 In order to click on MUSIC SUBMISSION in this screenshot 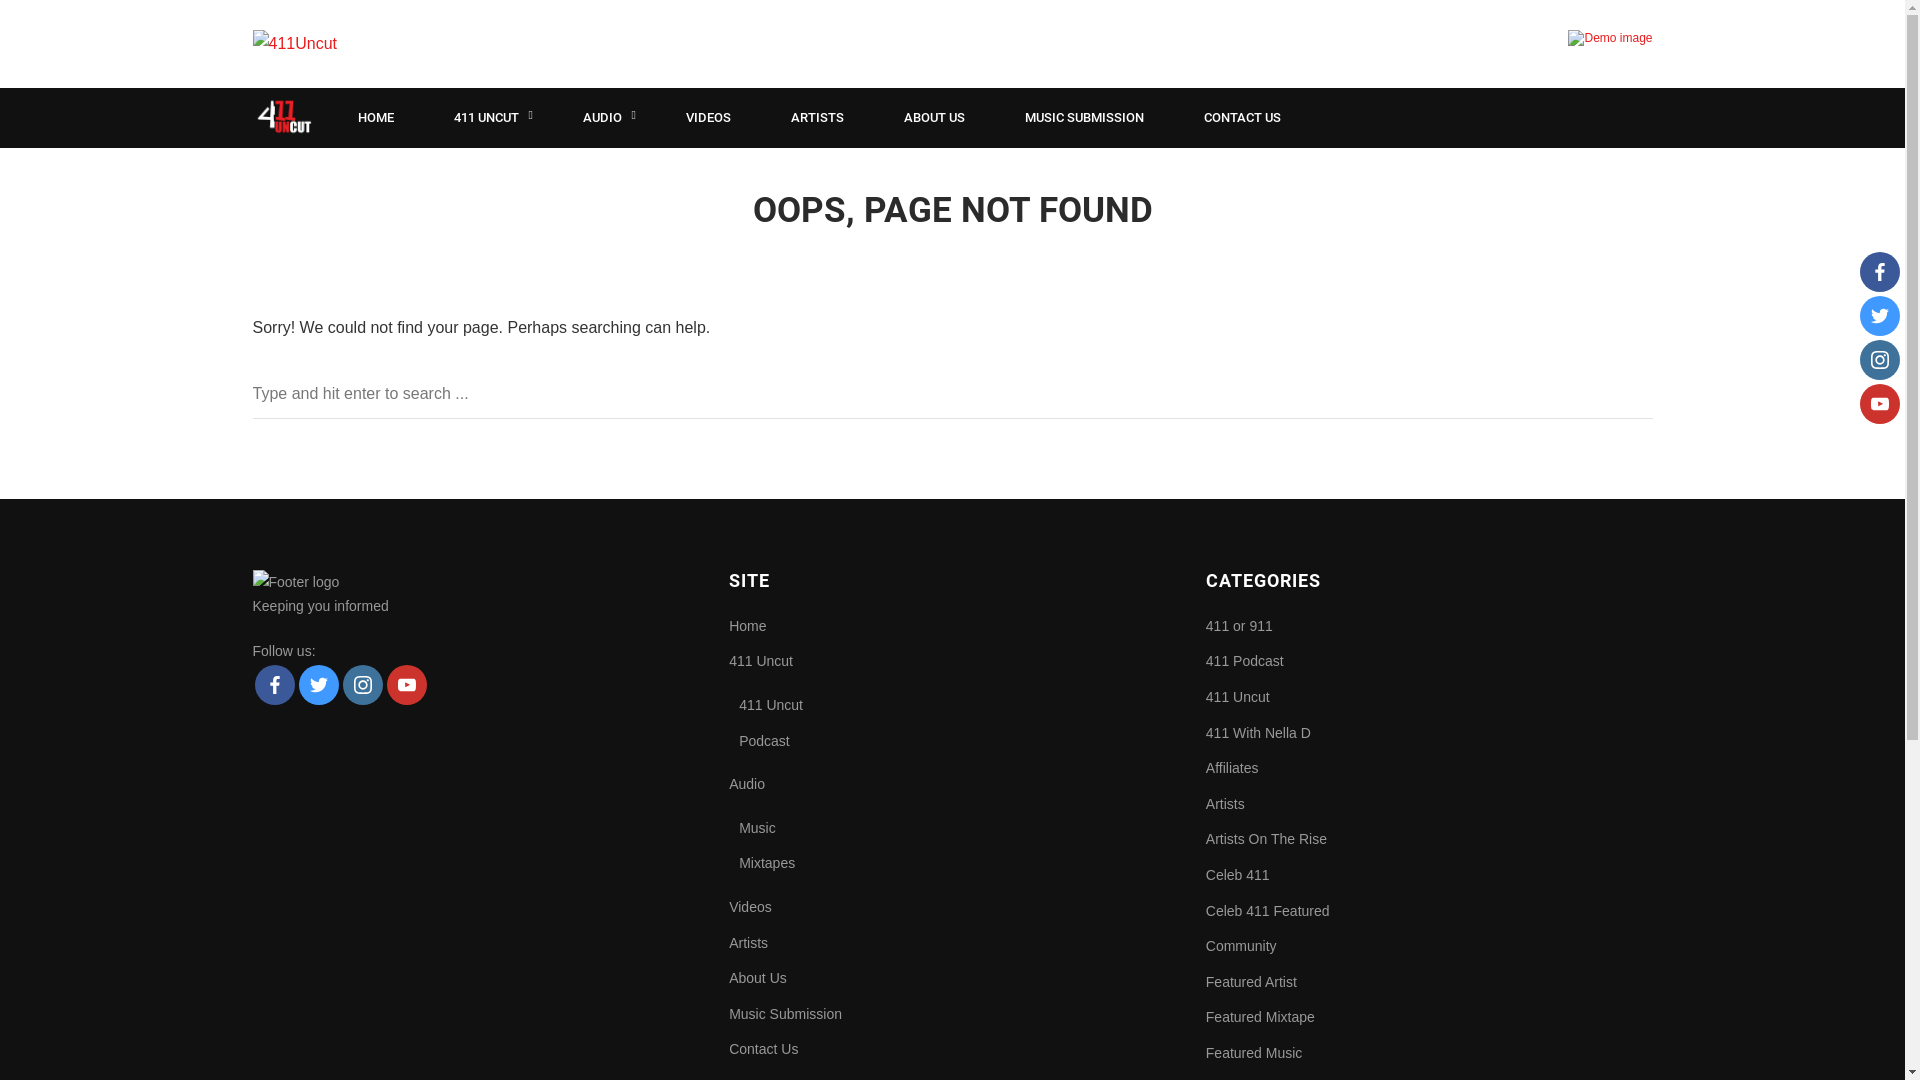, I will do `click(1084, 118)`.